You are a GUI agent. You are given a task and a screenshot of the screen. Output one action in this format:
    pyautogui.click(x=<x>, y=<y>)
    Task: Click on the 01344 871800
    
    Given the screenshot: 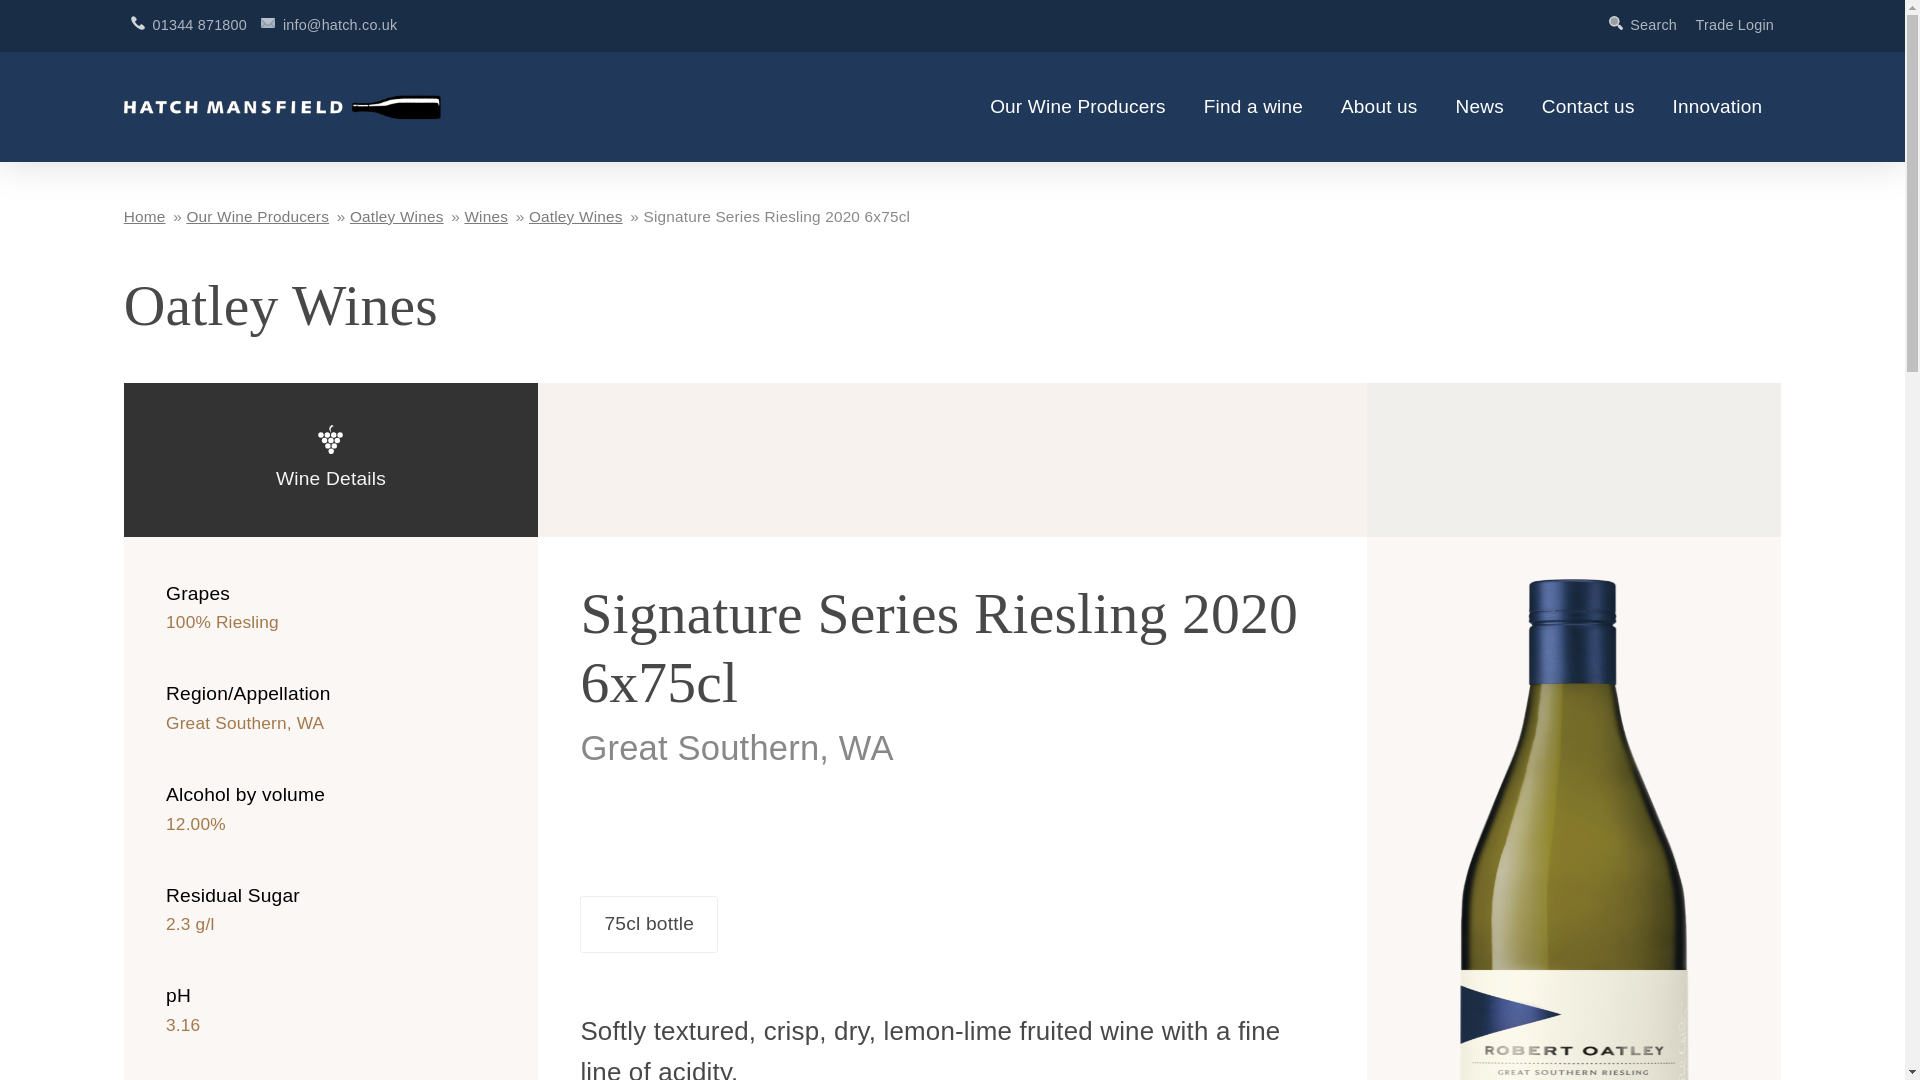 What is the action you would take?
    pyautogui.click(x=188, y=25)
    